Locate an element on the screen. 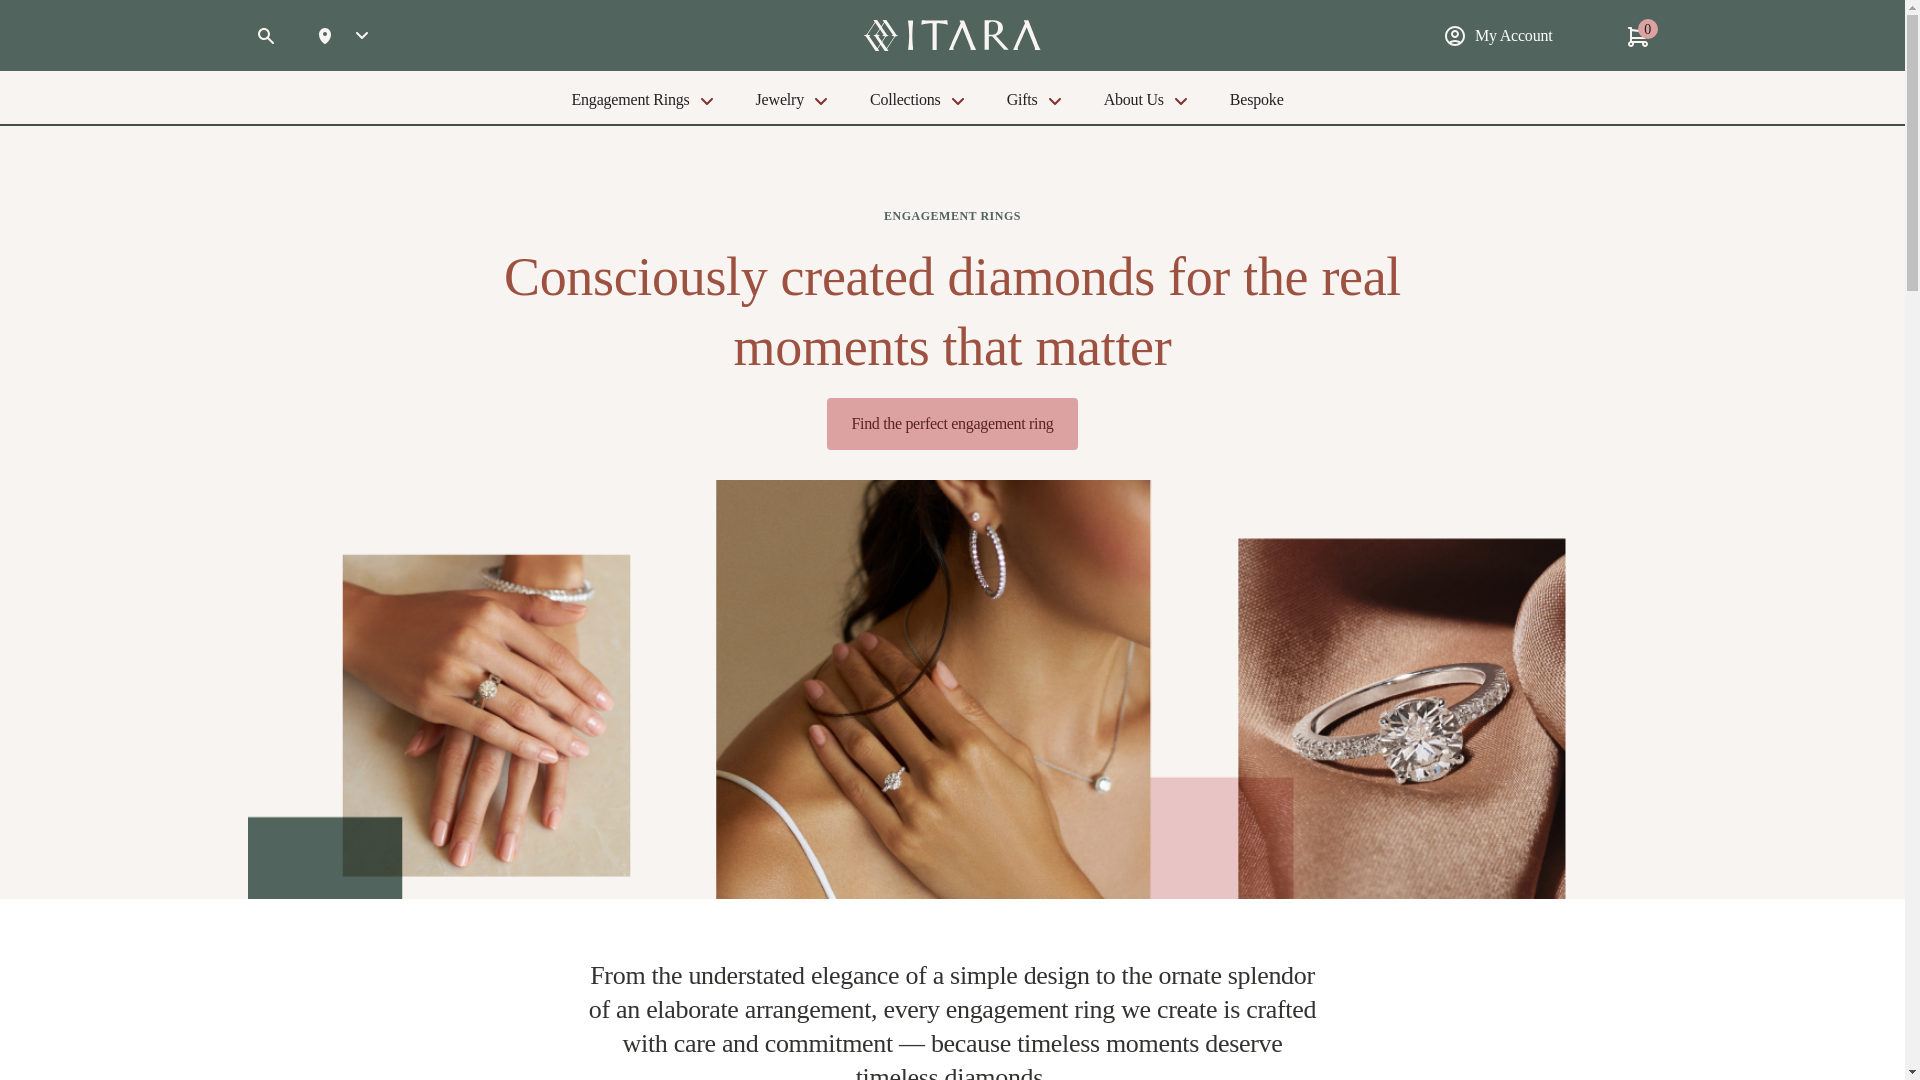 This screenshot has width=1920, height=1080. Bespoke is located at coordinates (1256, 99).